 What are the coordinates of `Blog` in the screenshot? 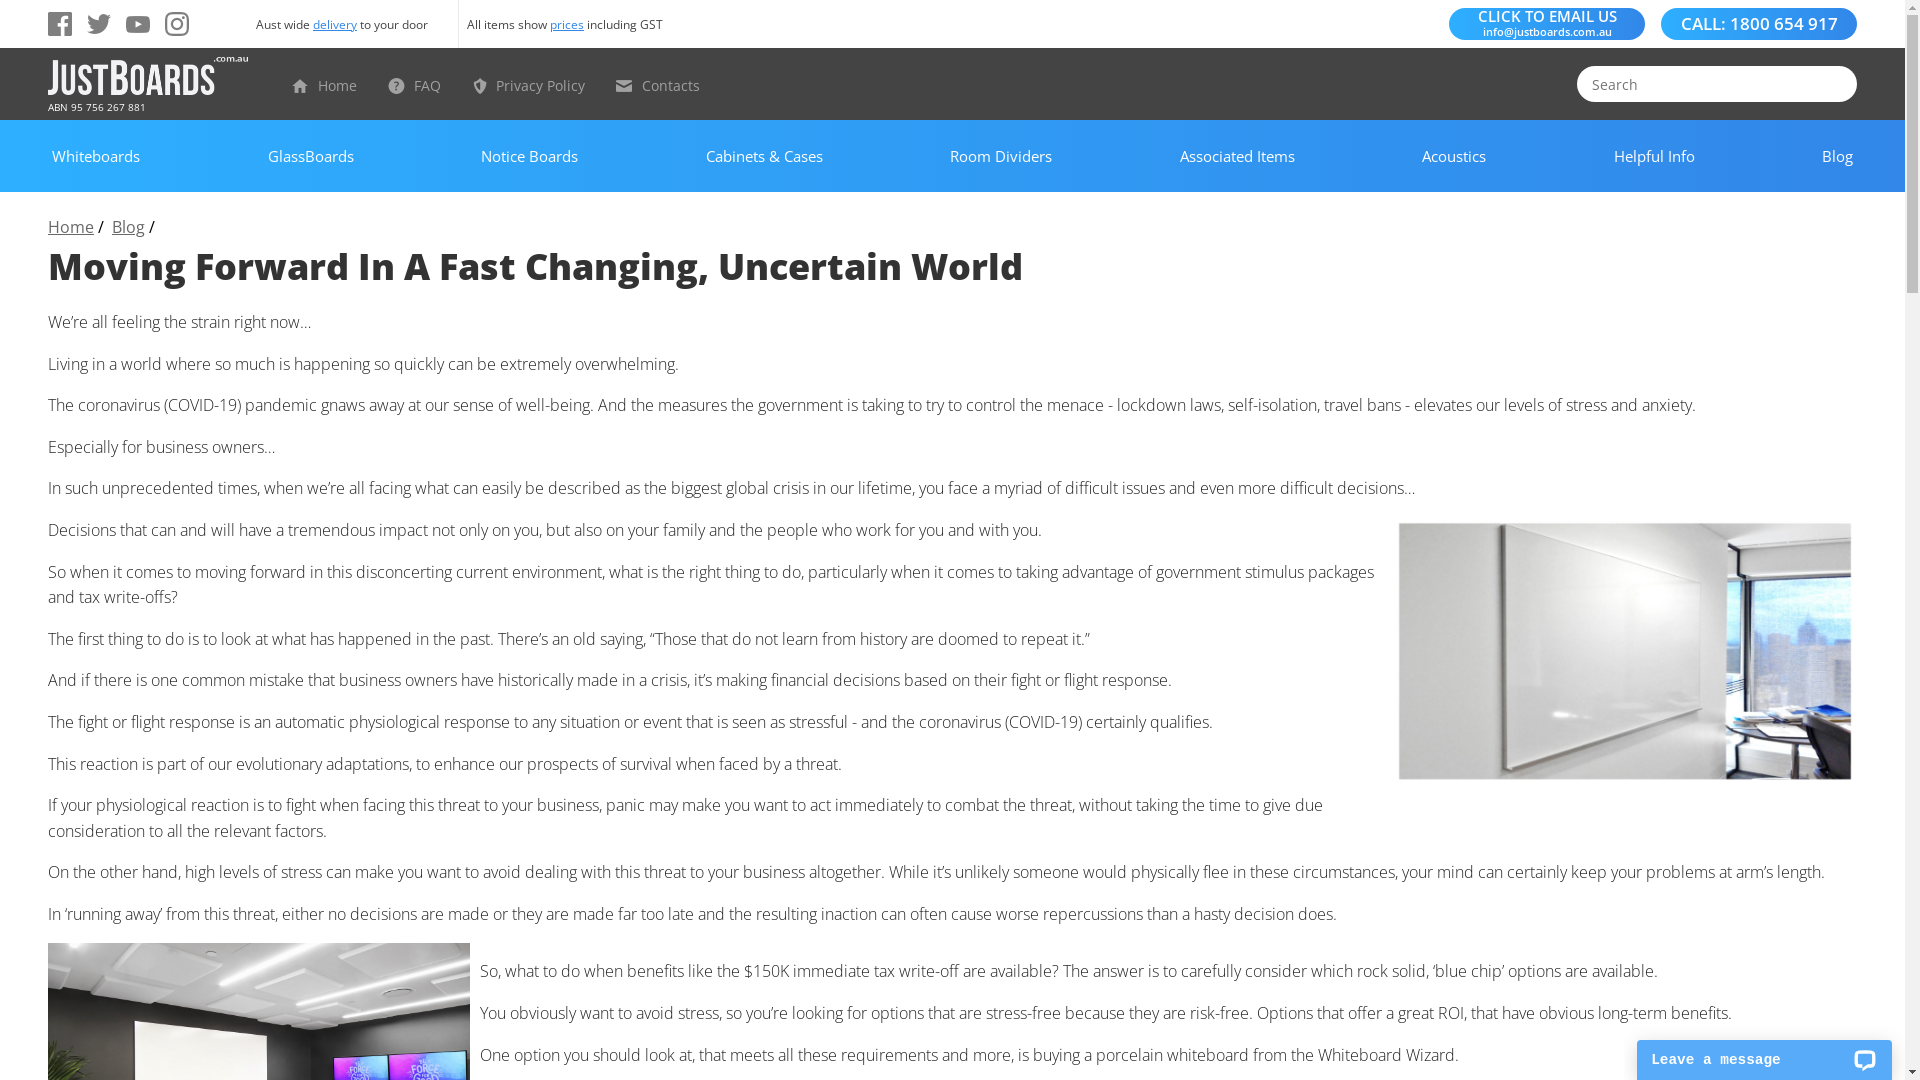 It's located at (128, 227).